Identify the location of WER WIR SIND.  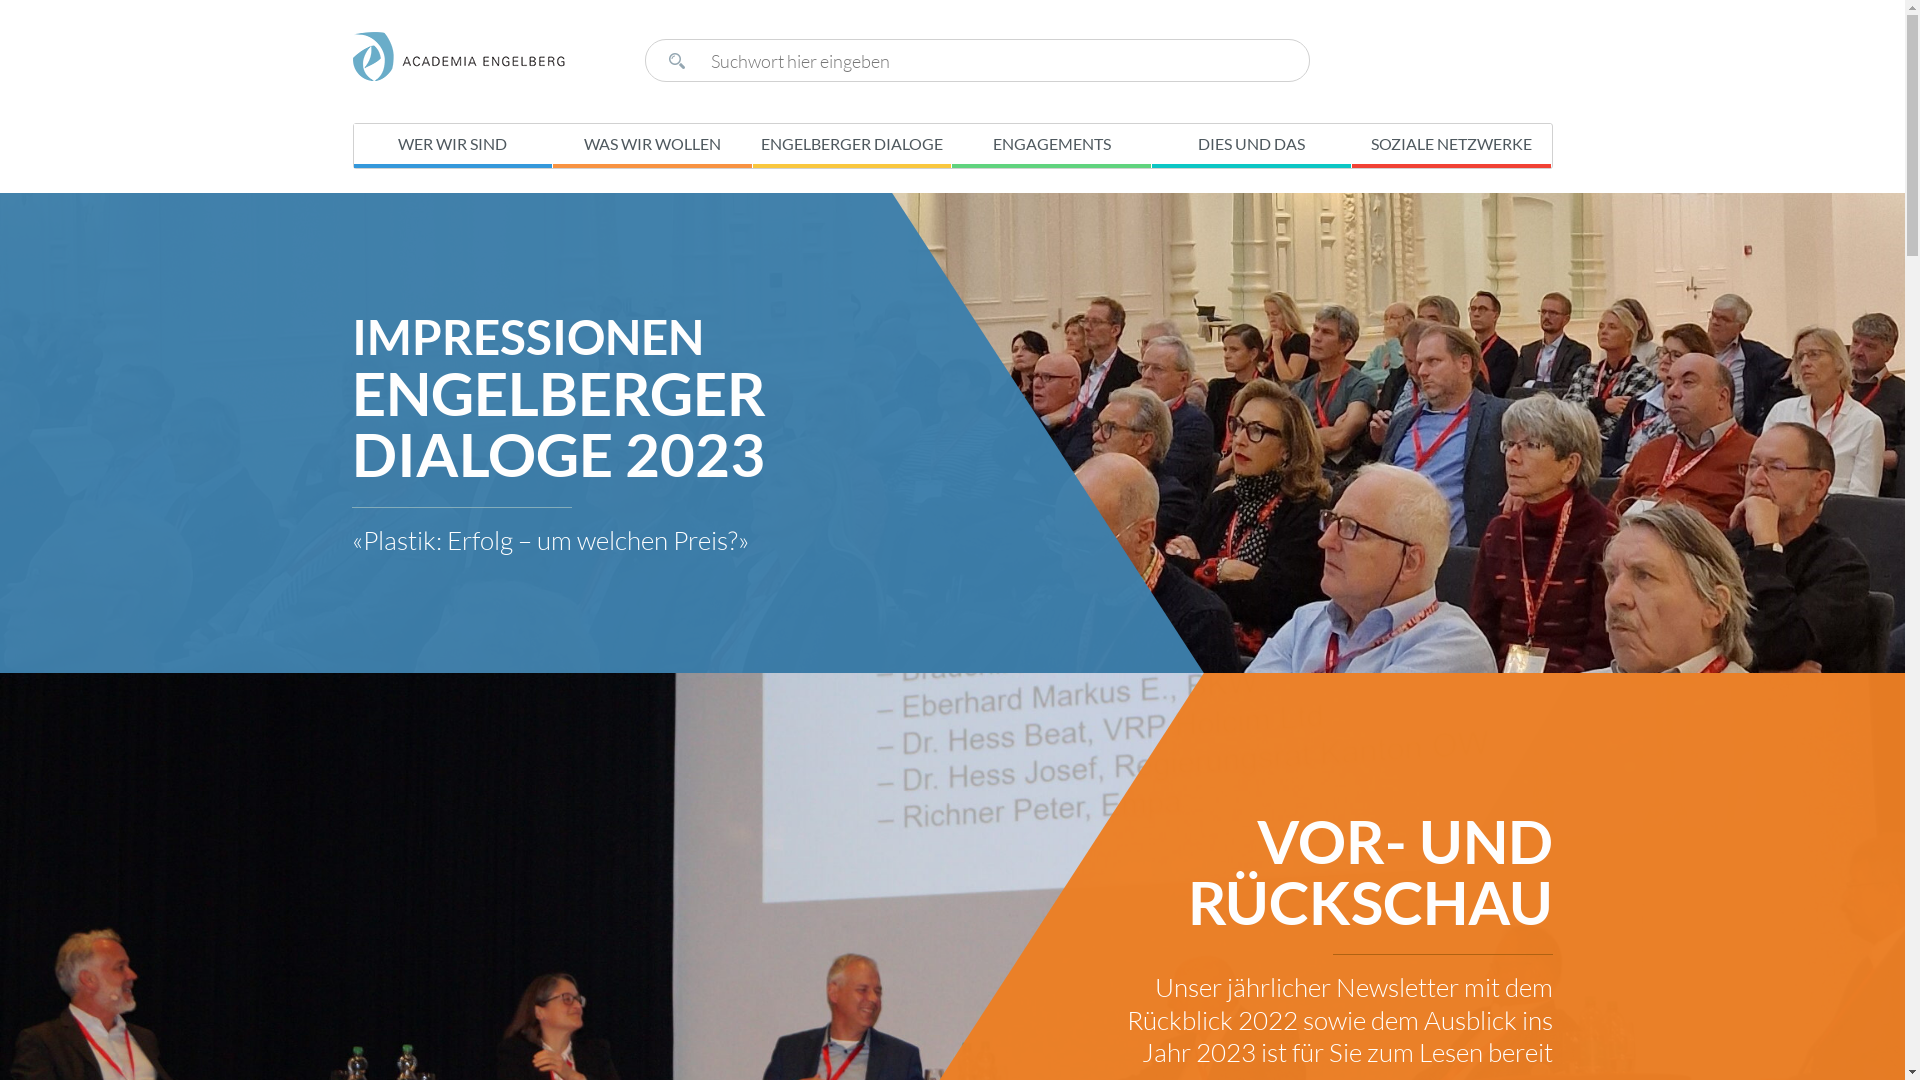
(453, 146).